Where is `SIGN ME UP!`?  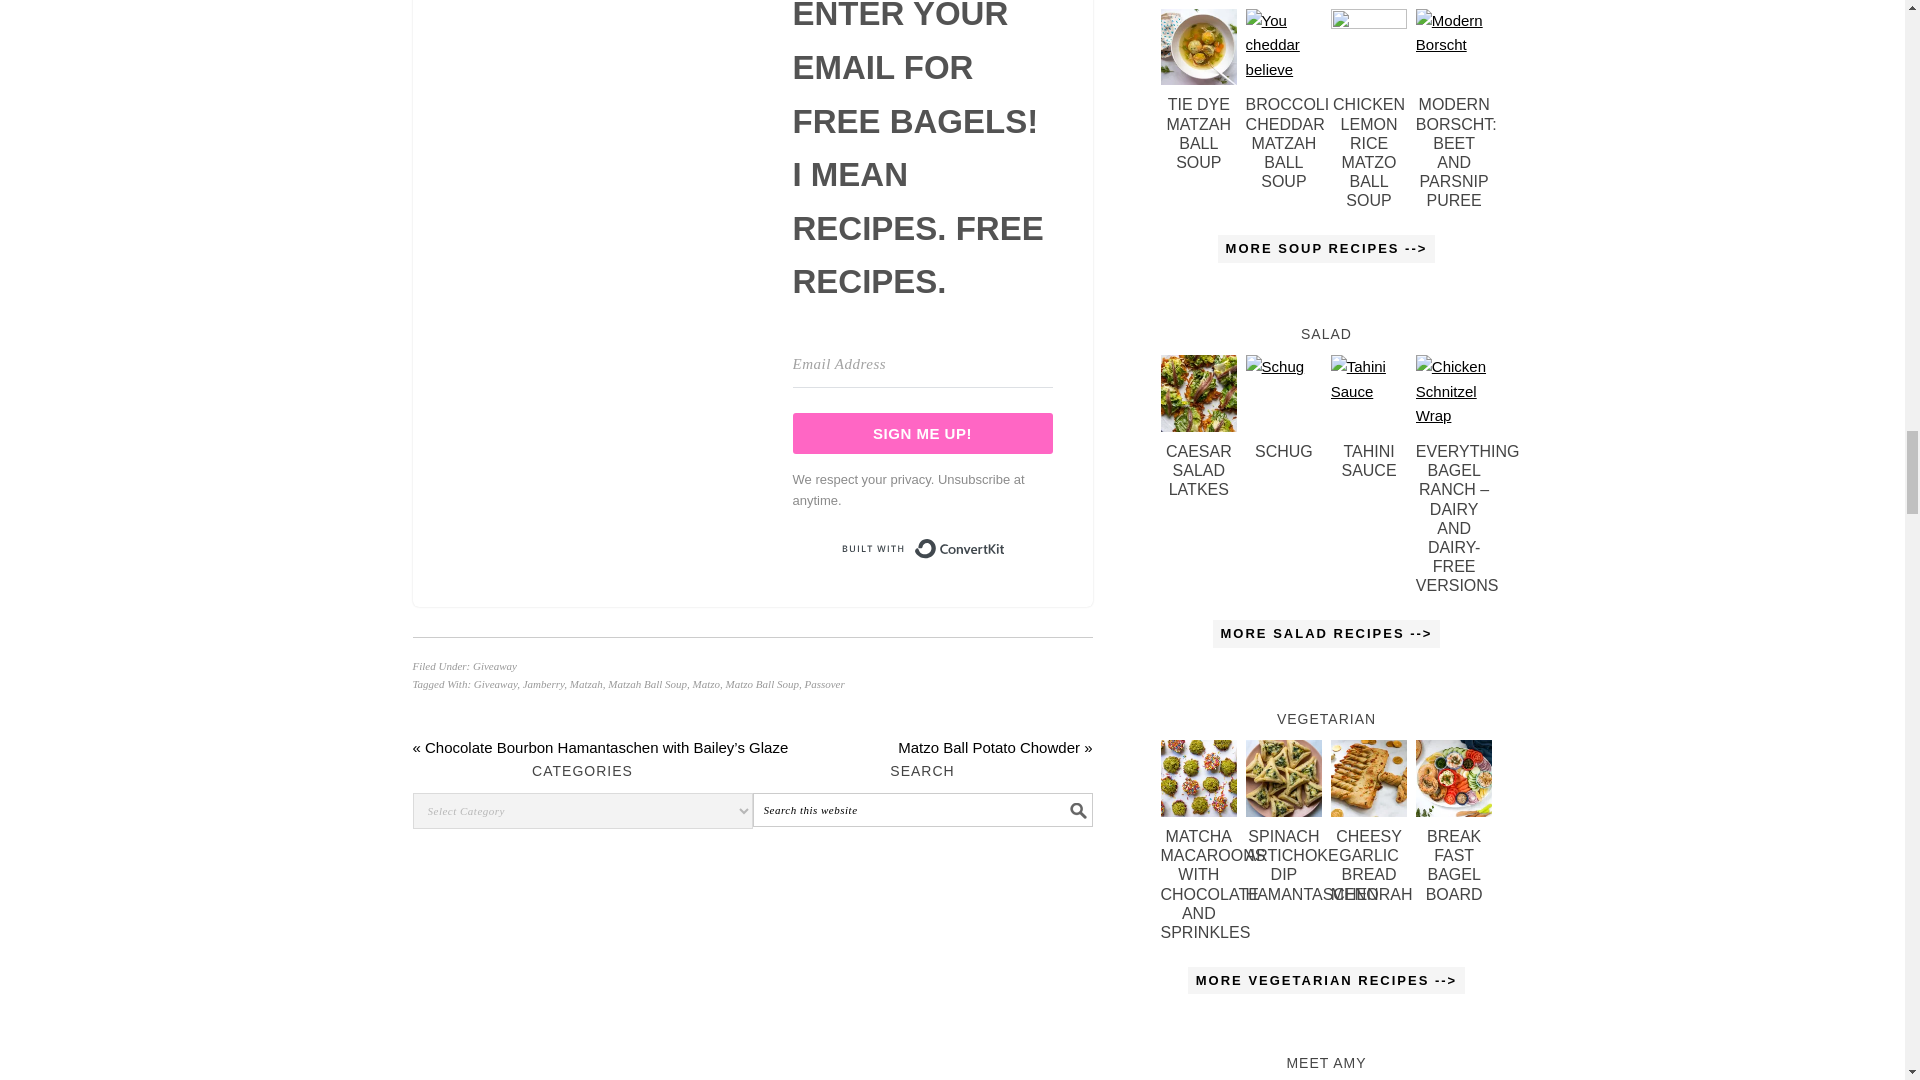 SIGN ME UP! is located at coordinates (922, 432).